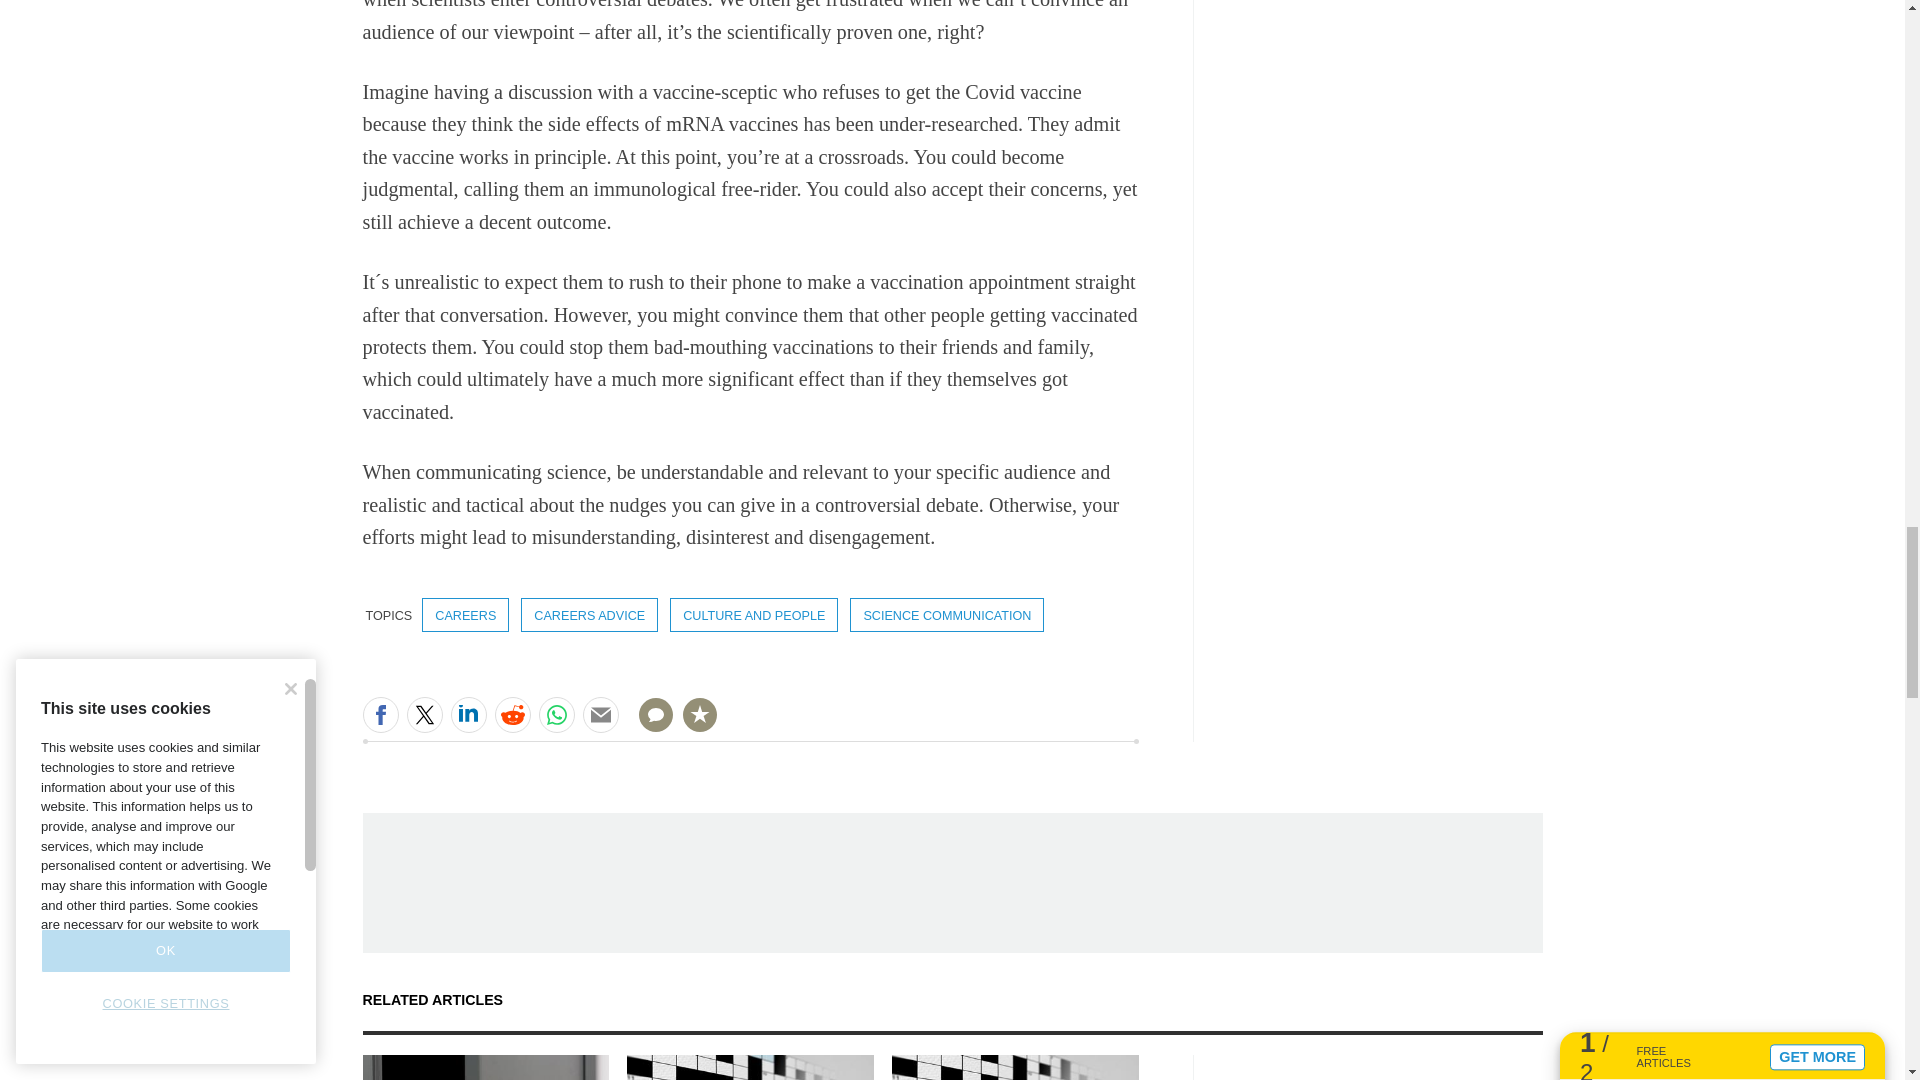 This screenshot has height=1080, width=1920. I want to click on Share this on Reddit, so click(511, 714).